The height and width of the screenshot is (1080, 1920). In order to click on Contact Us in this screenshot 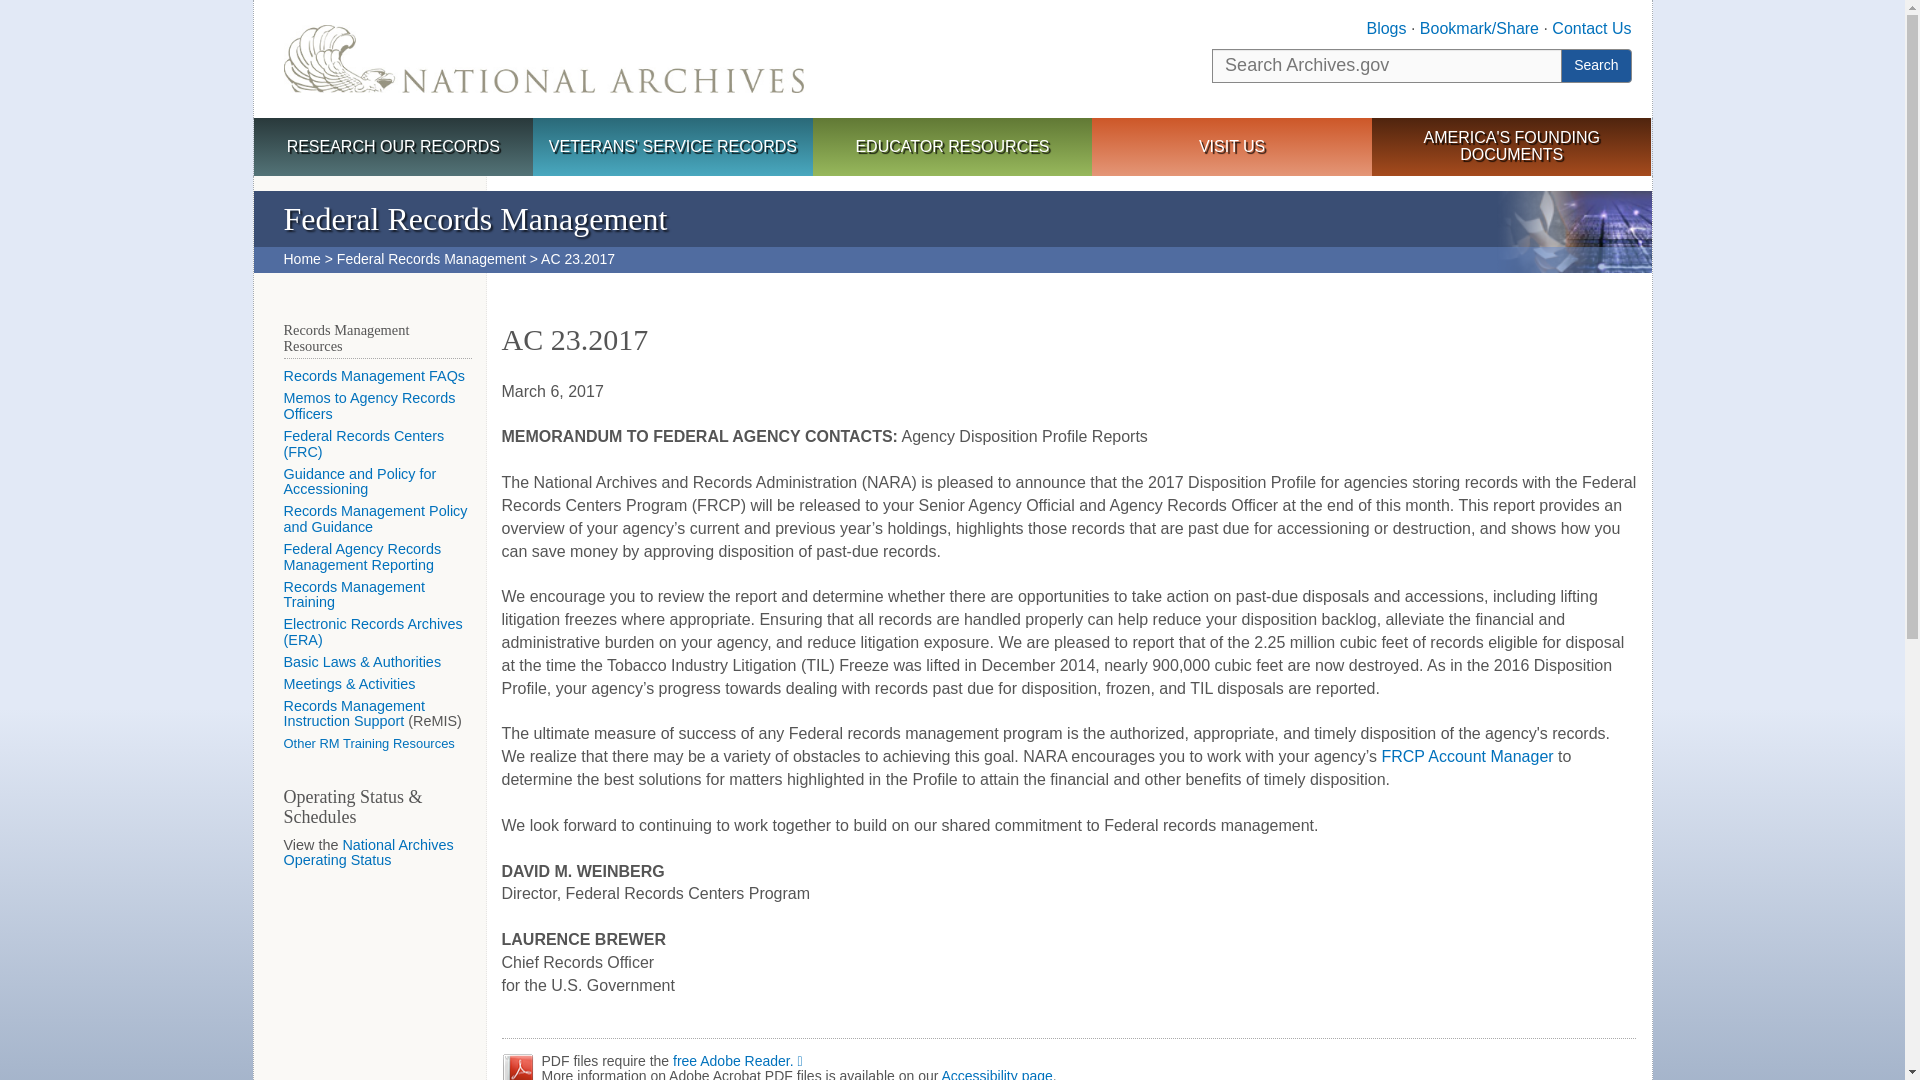, I will do `click(1590, 28)`.